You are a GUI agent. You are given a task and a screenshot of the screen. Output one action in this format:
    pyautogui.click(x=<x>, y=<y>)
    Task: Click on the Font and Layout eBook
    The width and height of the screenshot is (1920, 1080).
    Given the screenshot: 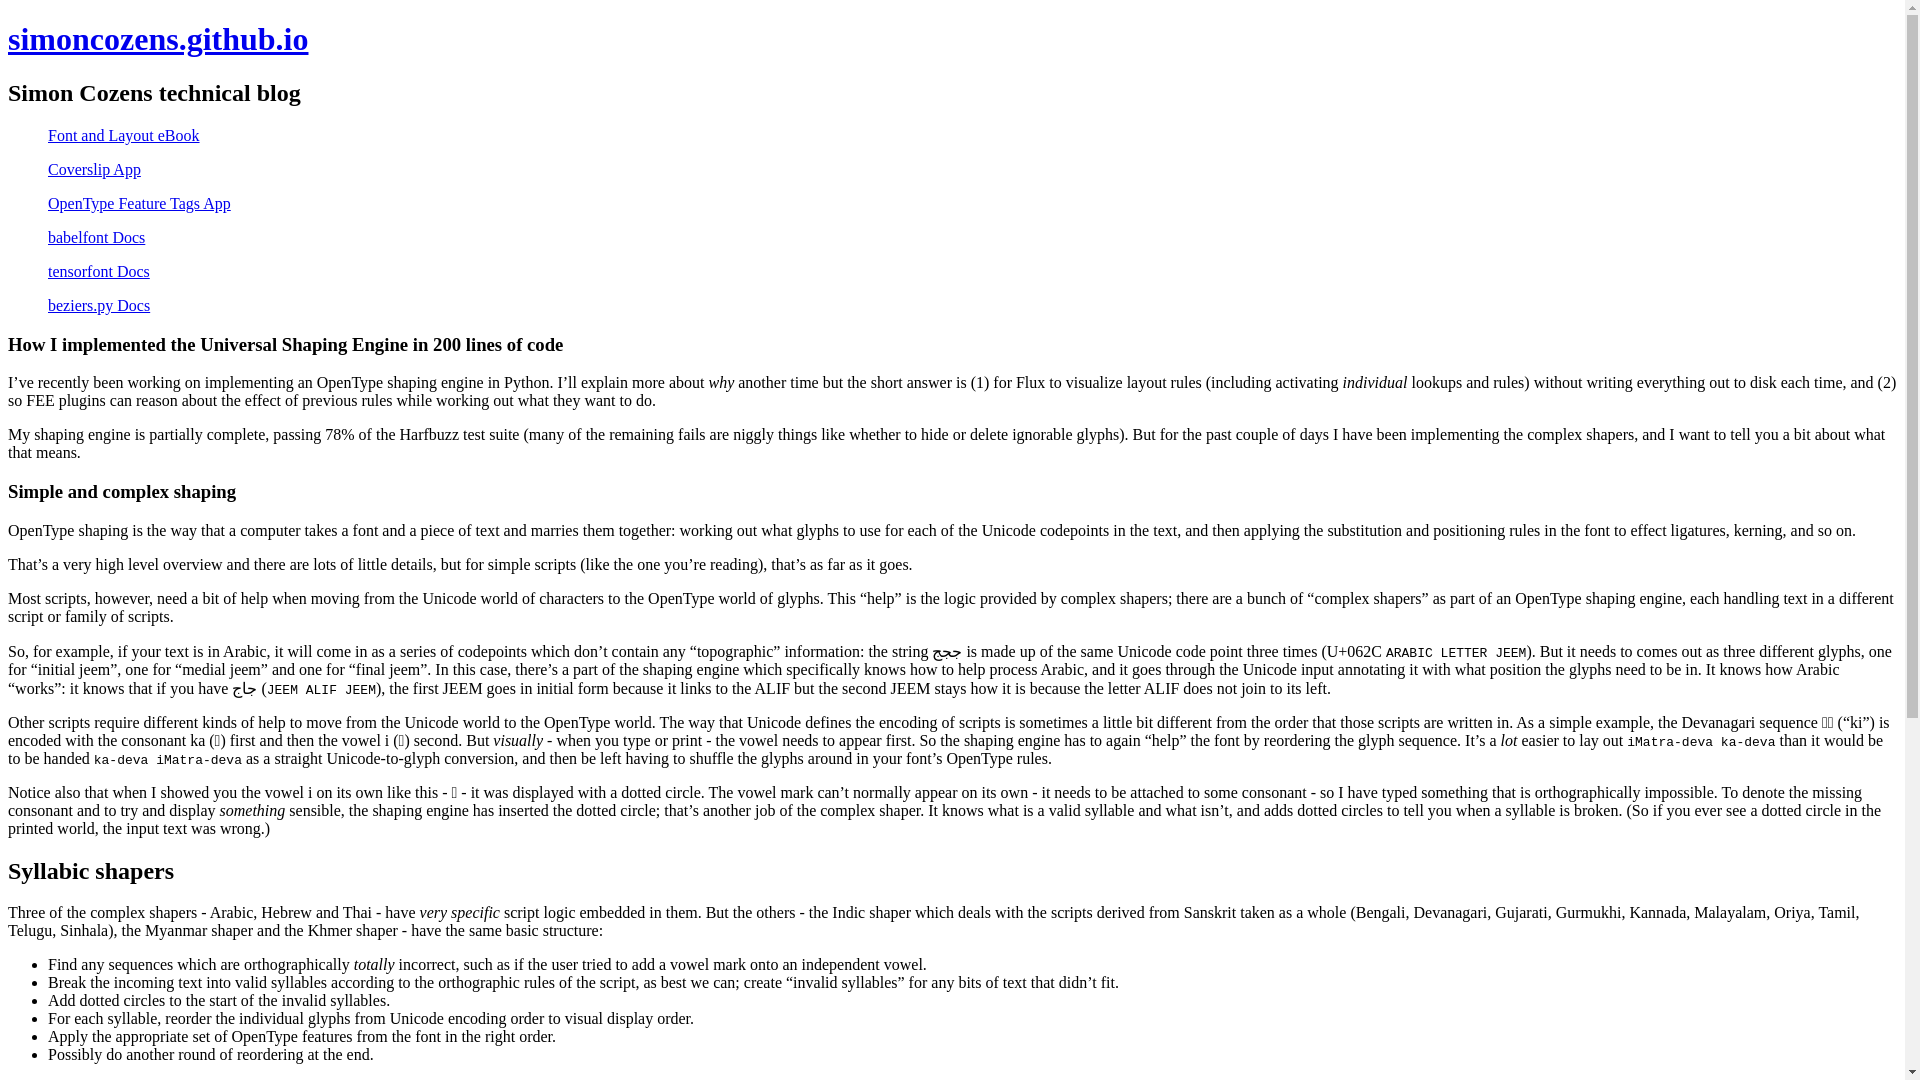 What is the action you would take?
    pyautogui.click(x=124, y=135)
    